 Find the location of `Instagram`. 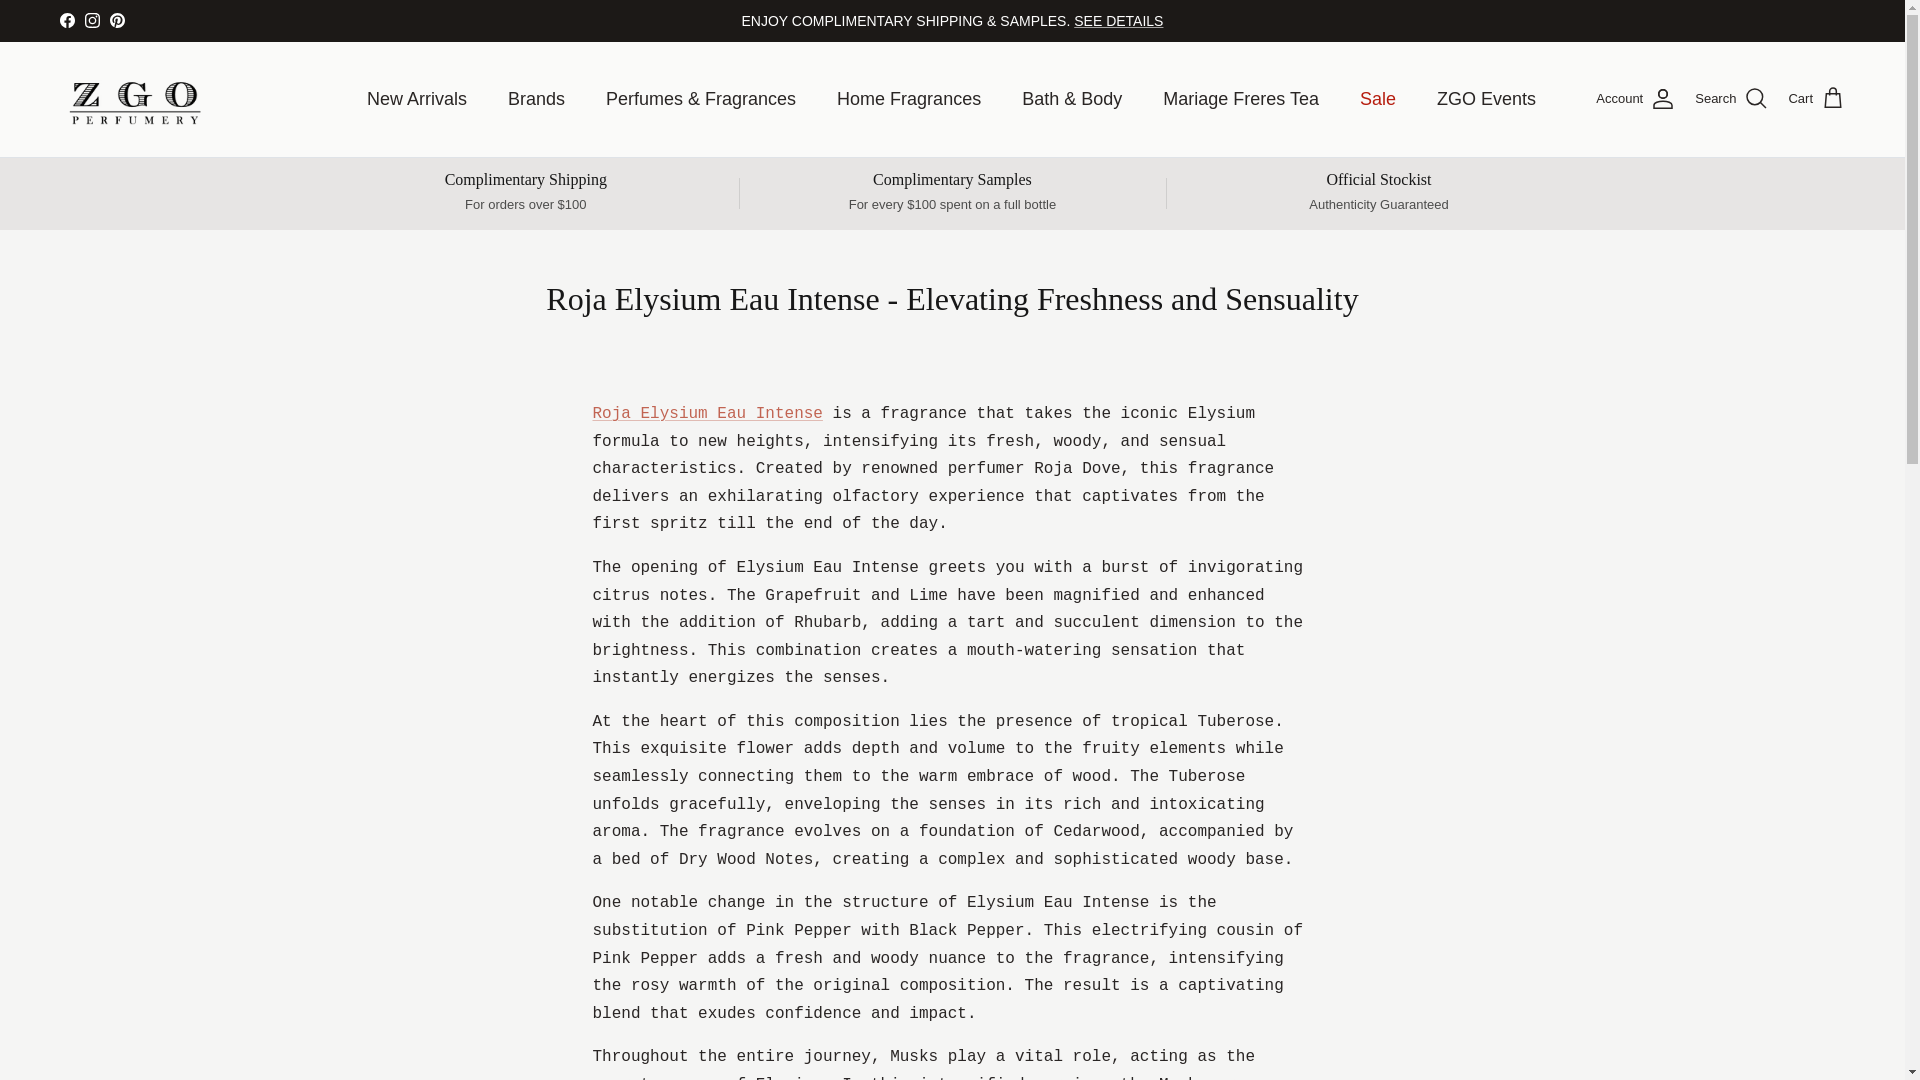

Instagram is located at coordinates (92, 20).